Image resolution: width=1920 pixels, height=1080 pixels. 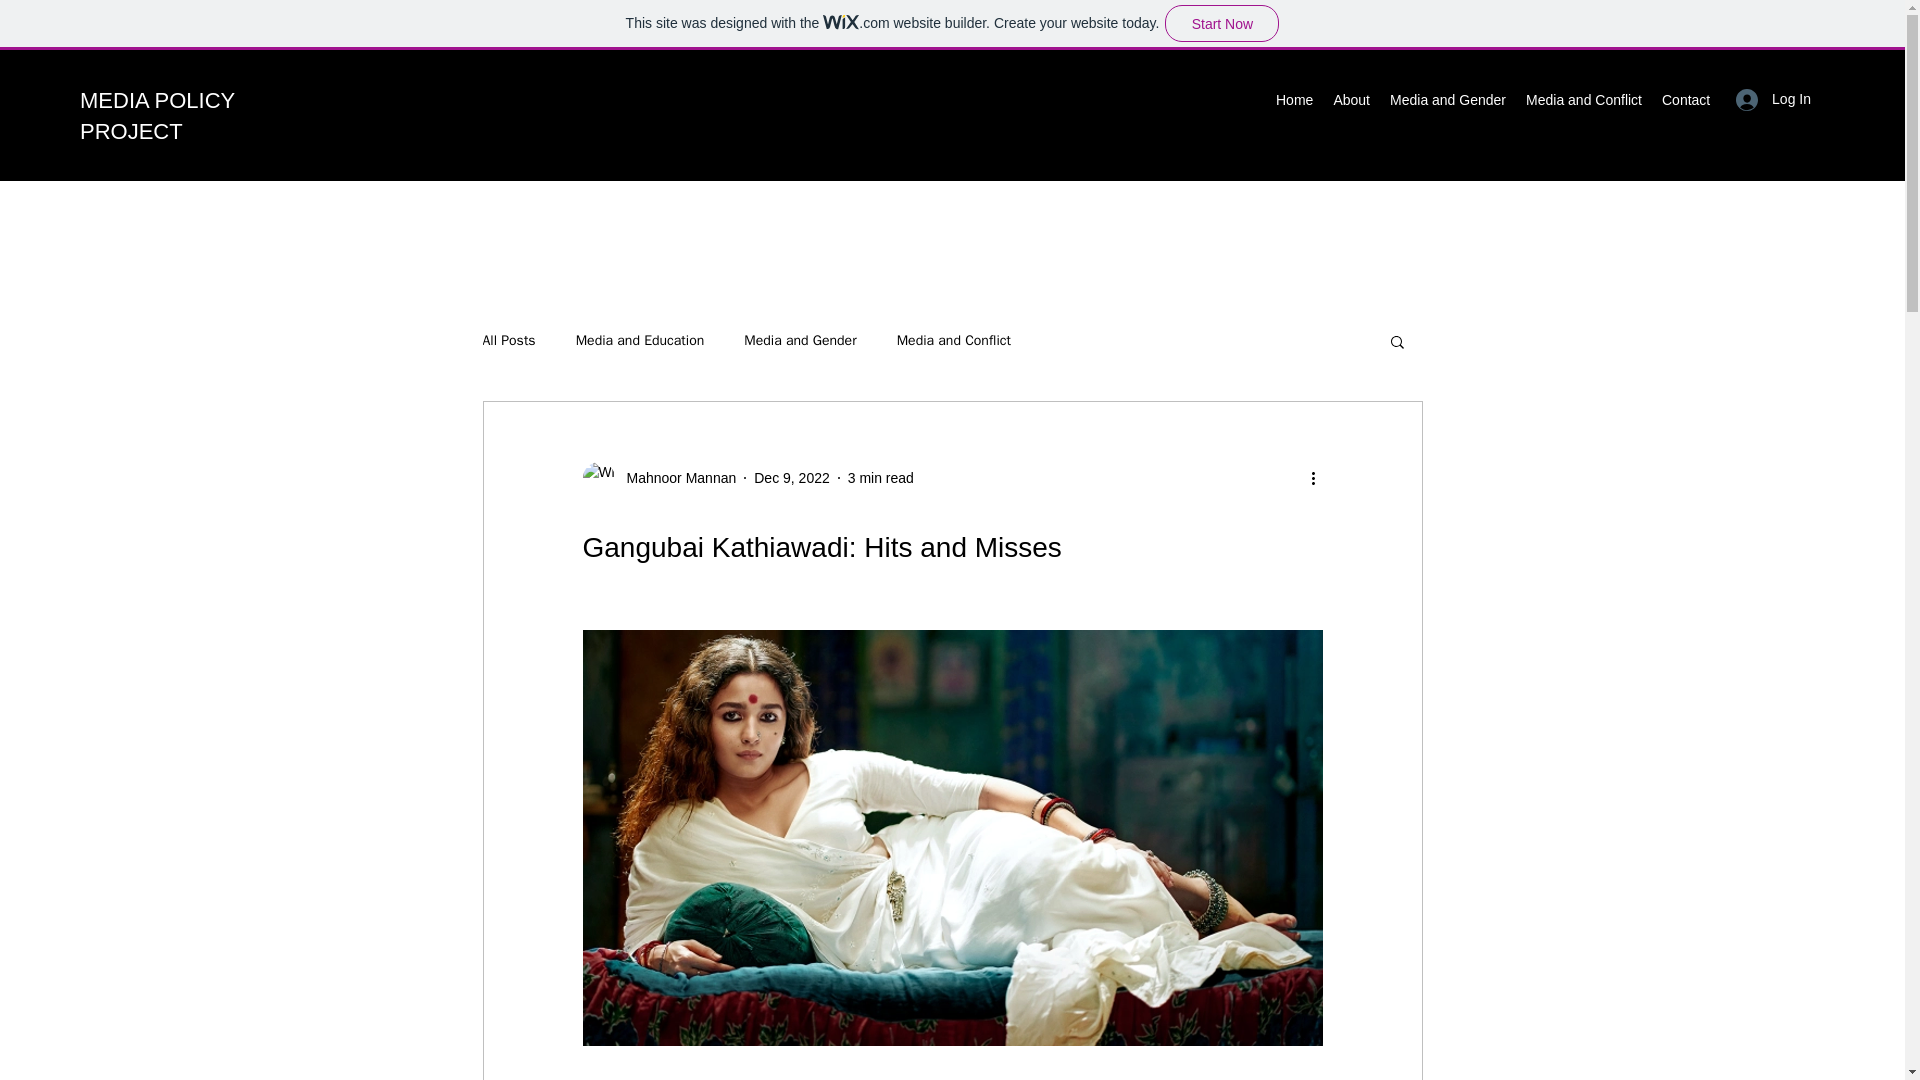 What do you see at coordinates (1686, 100) in the screenshot?
I see `Contact` at bounding box center [1686, 100].